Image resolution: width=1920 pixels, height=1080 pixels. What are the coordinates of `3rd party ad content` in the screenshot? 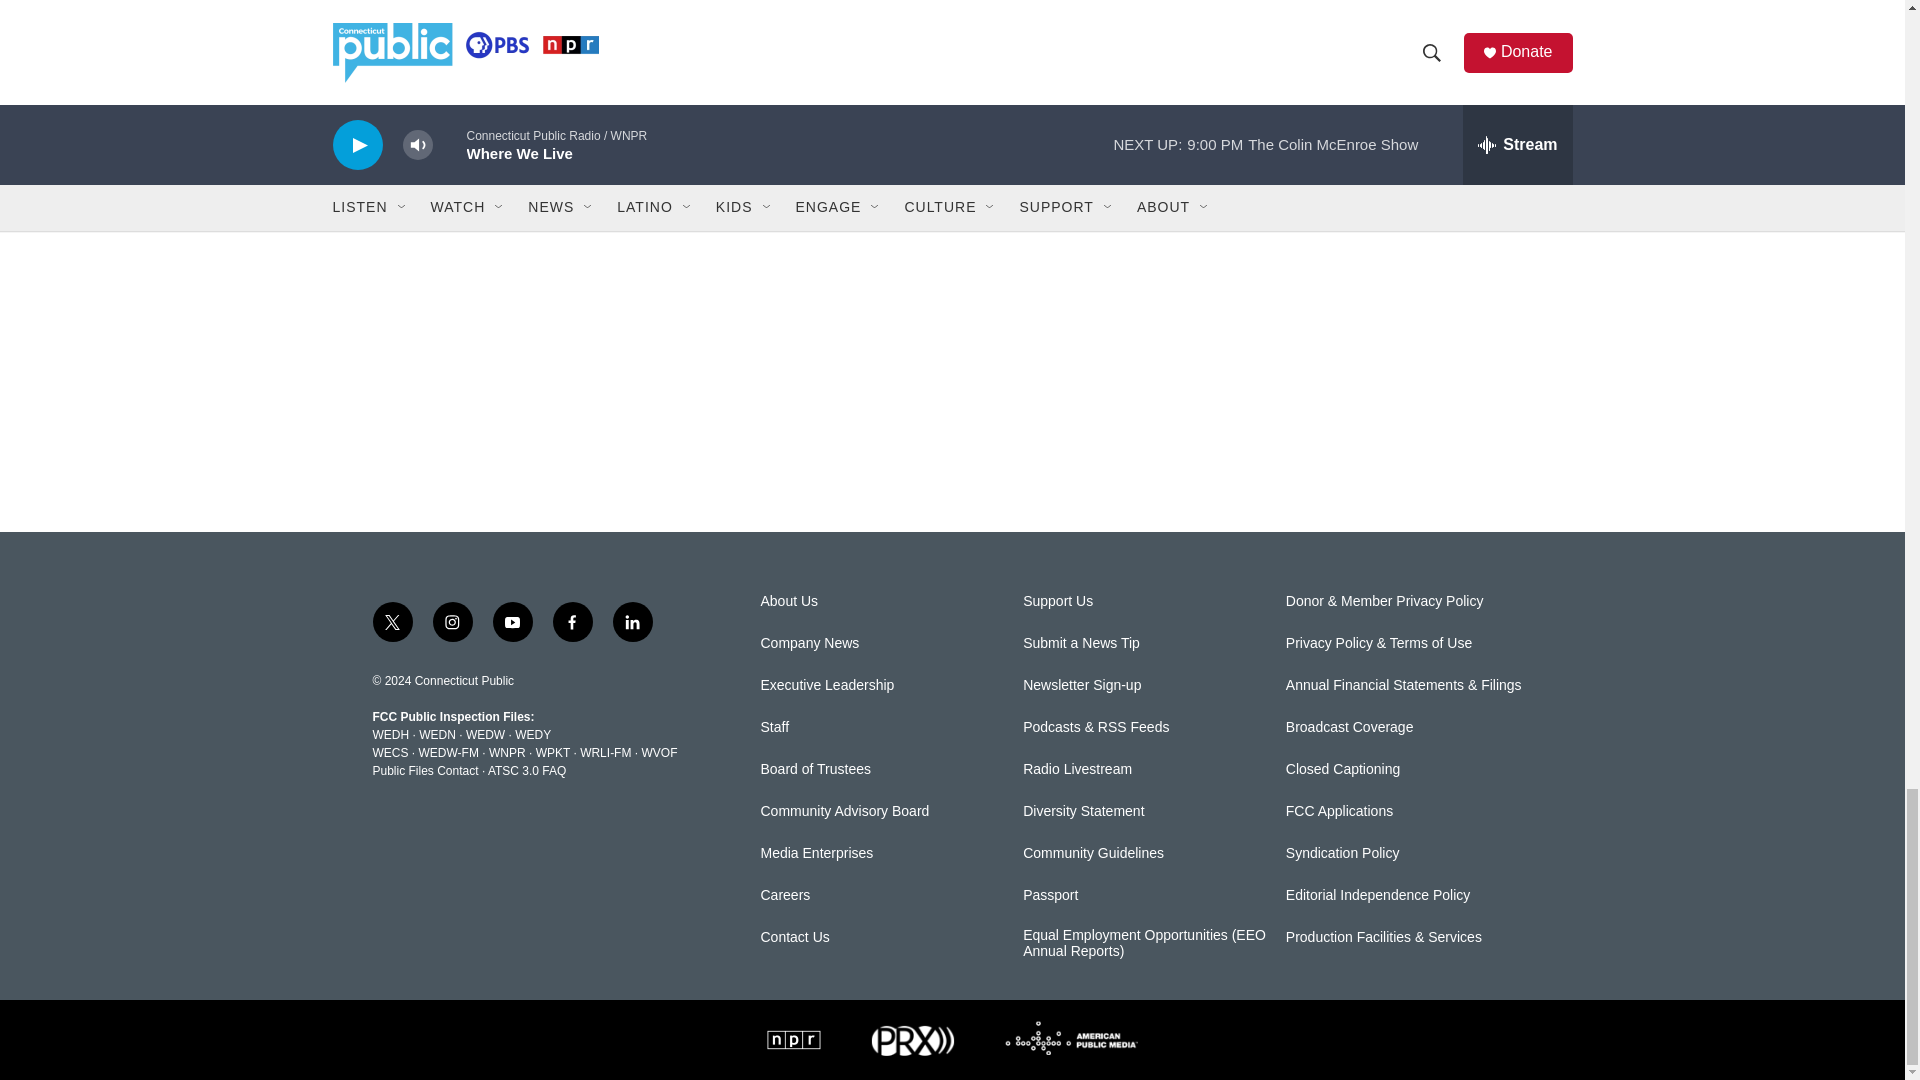 It's located at (1401, 346).